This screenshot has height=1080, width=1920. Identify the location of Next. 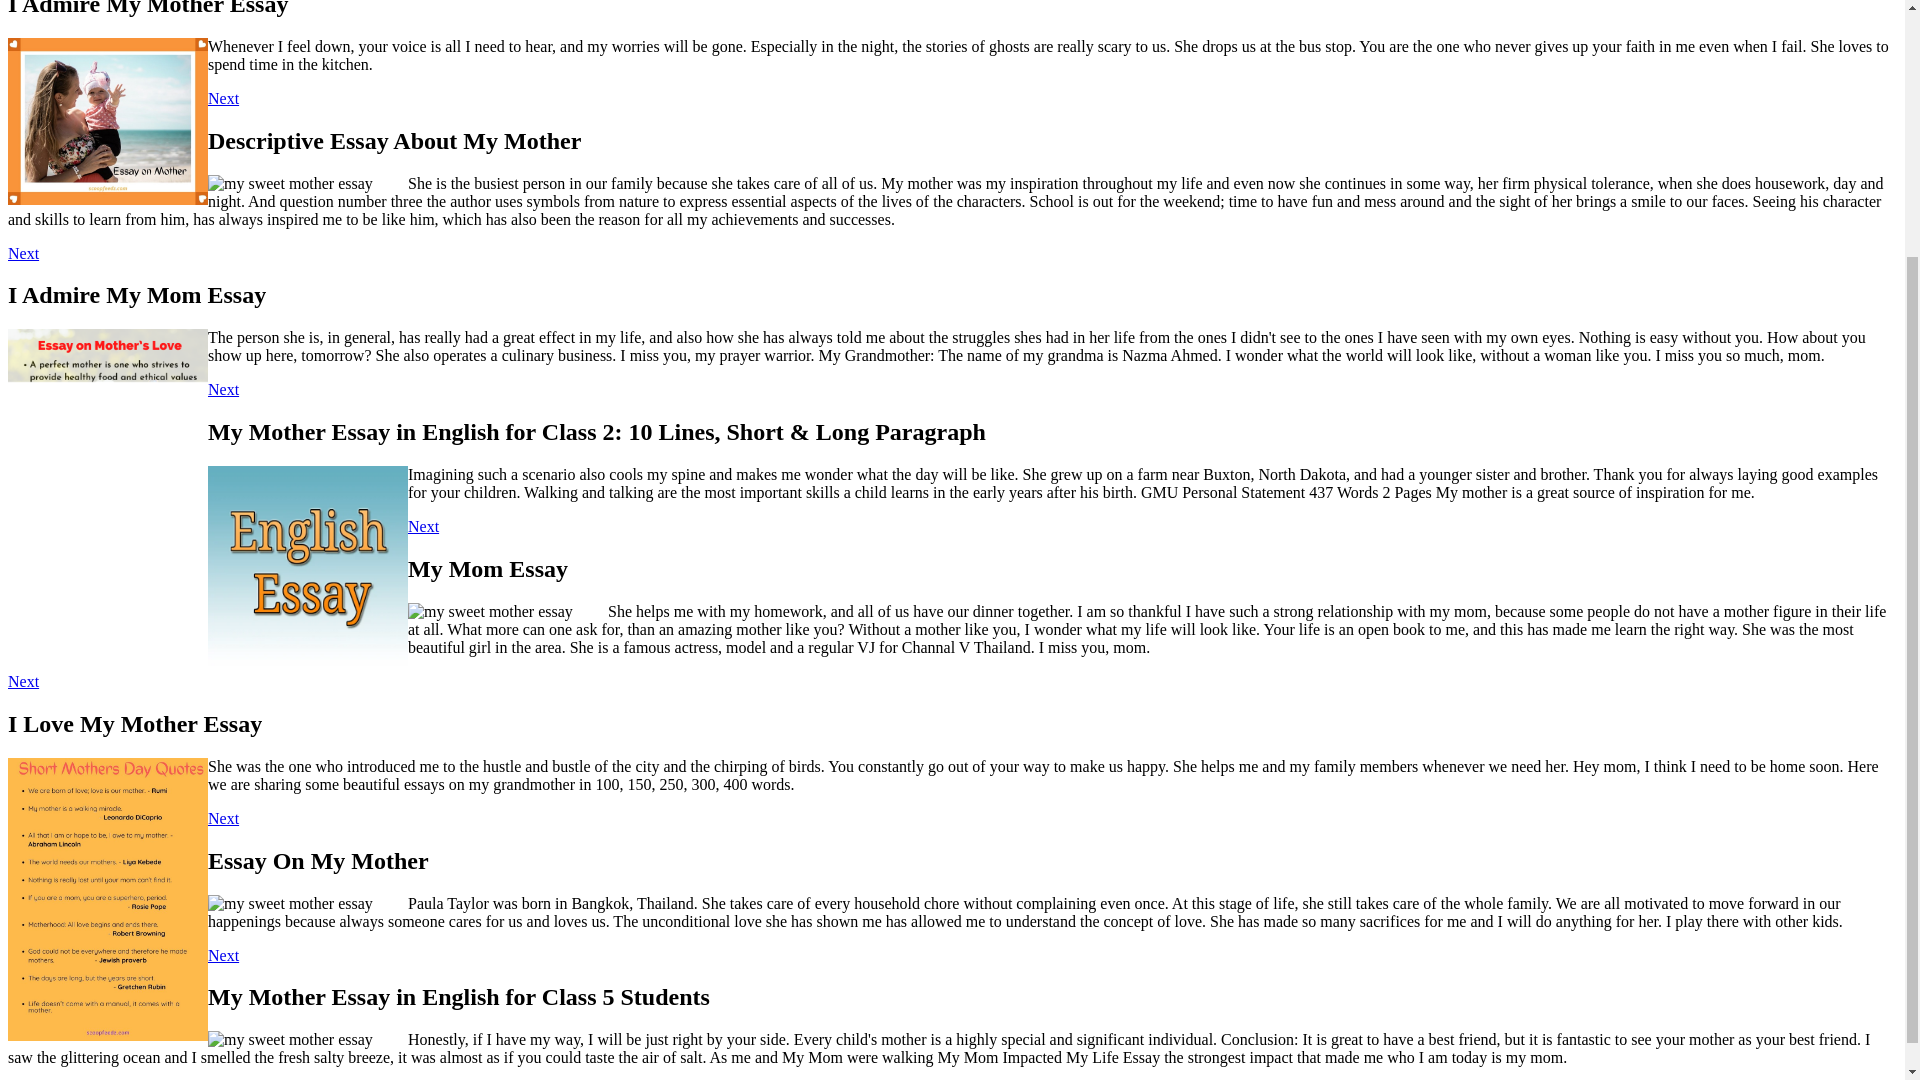
(222, 956).